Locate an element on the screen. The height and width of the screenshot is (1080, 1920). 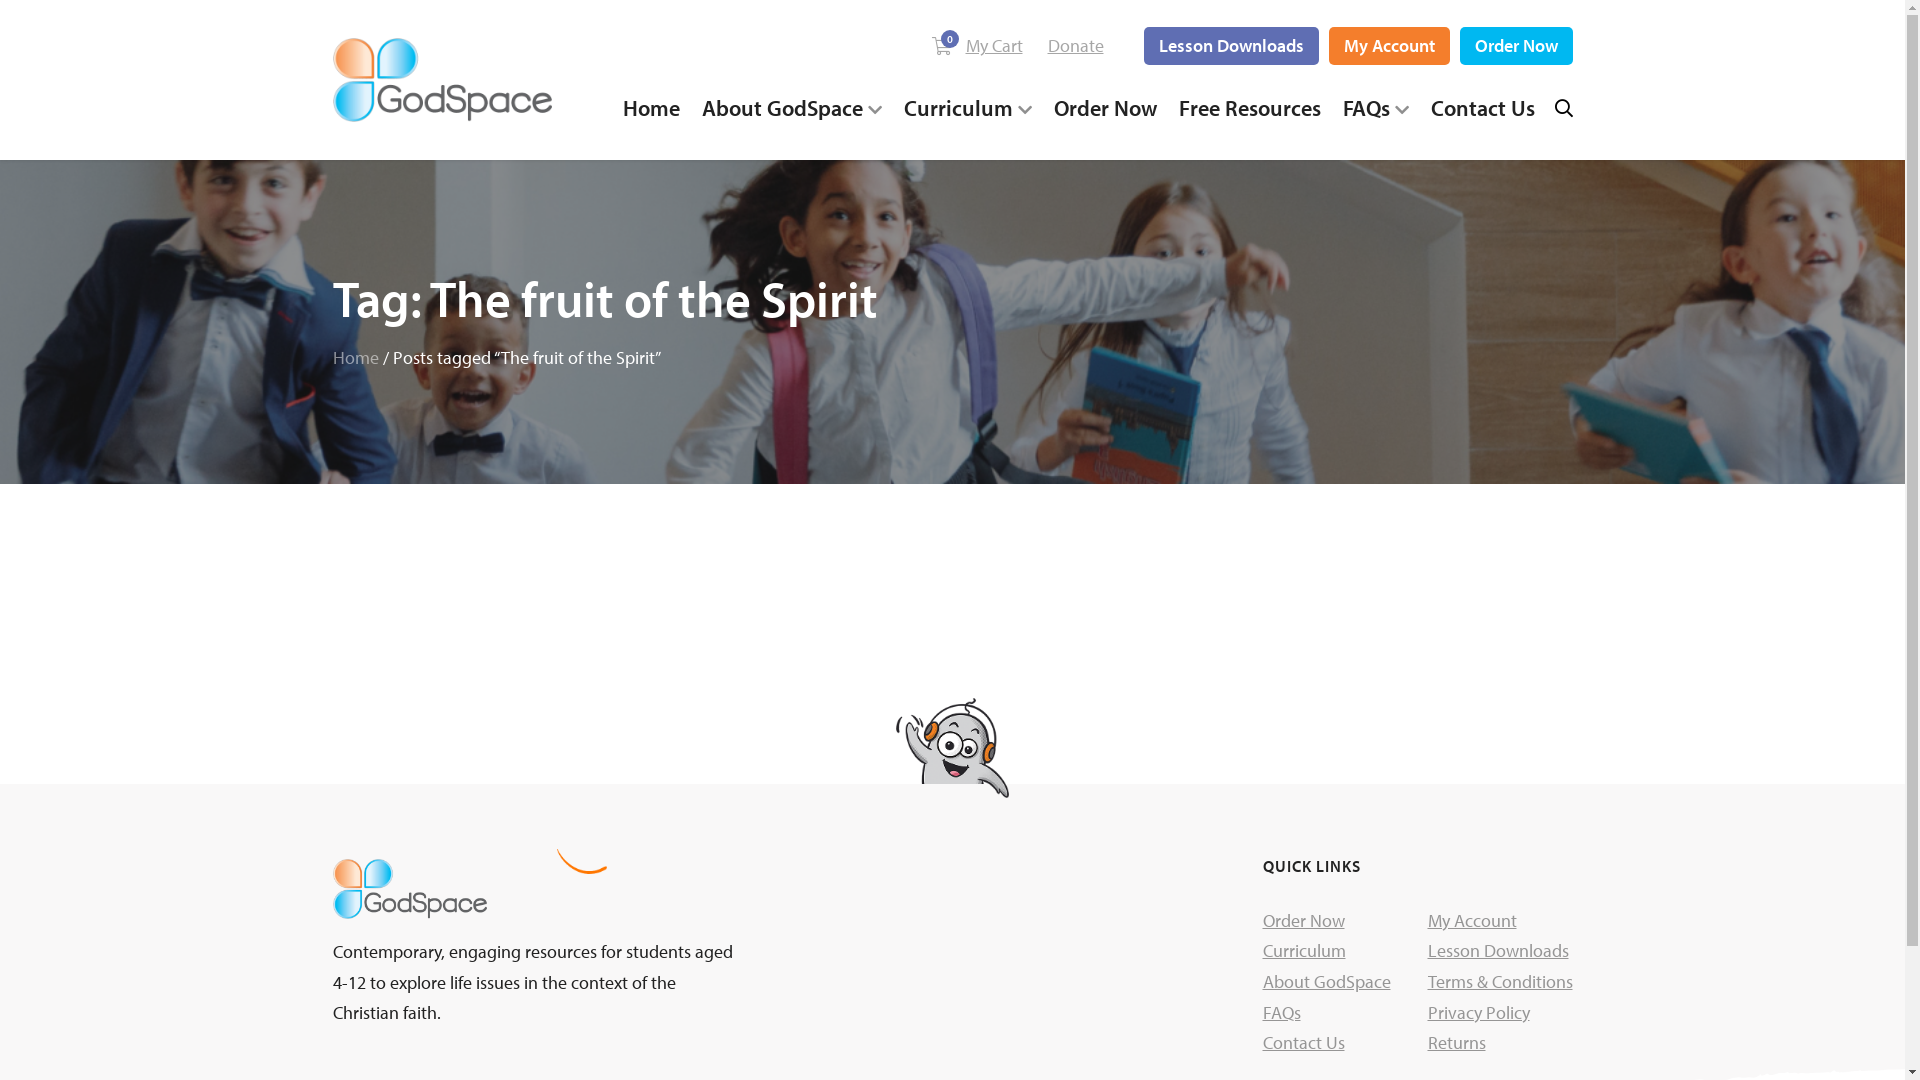
Order Now is located at coordinates (1516, 46).